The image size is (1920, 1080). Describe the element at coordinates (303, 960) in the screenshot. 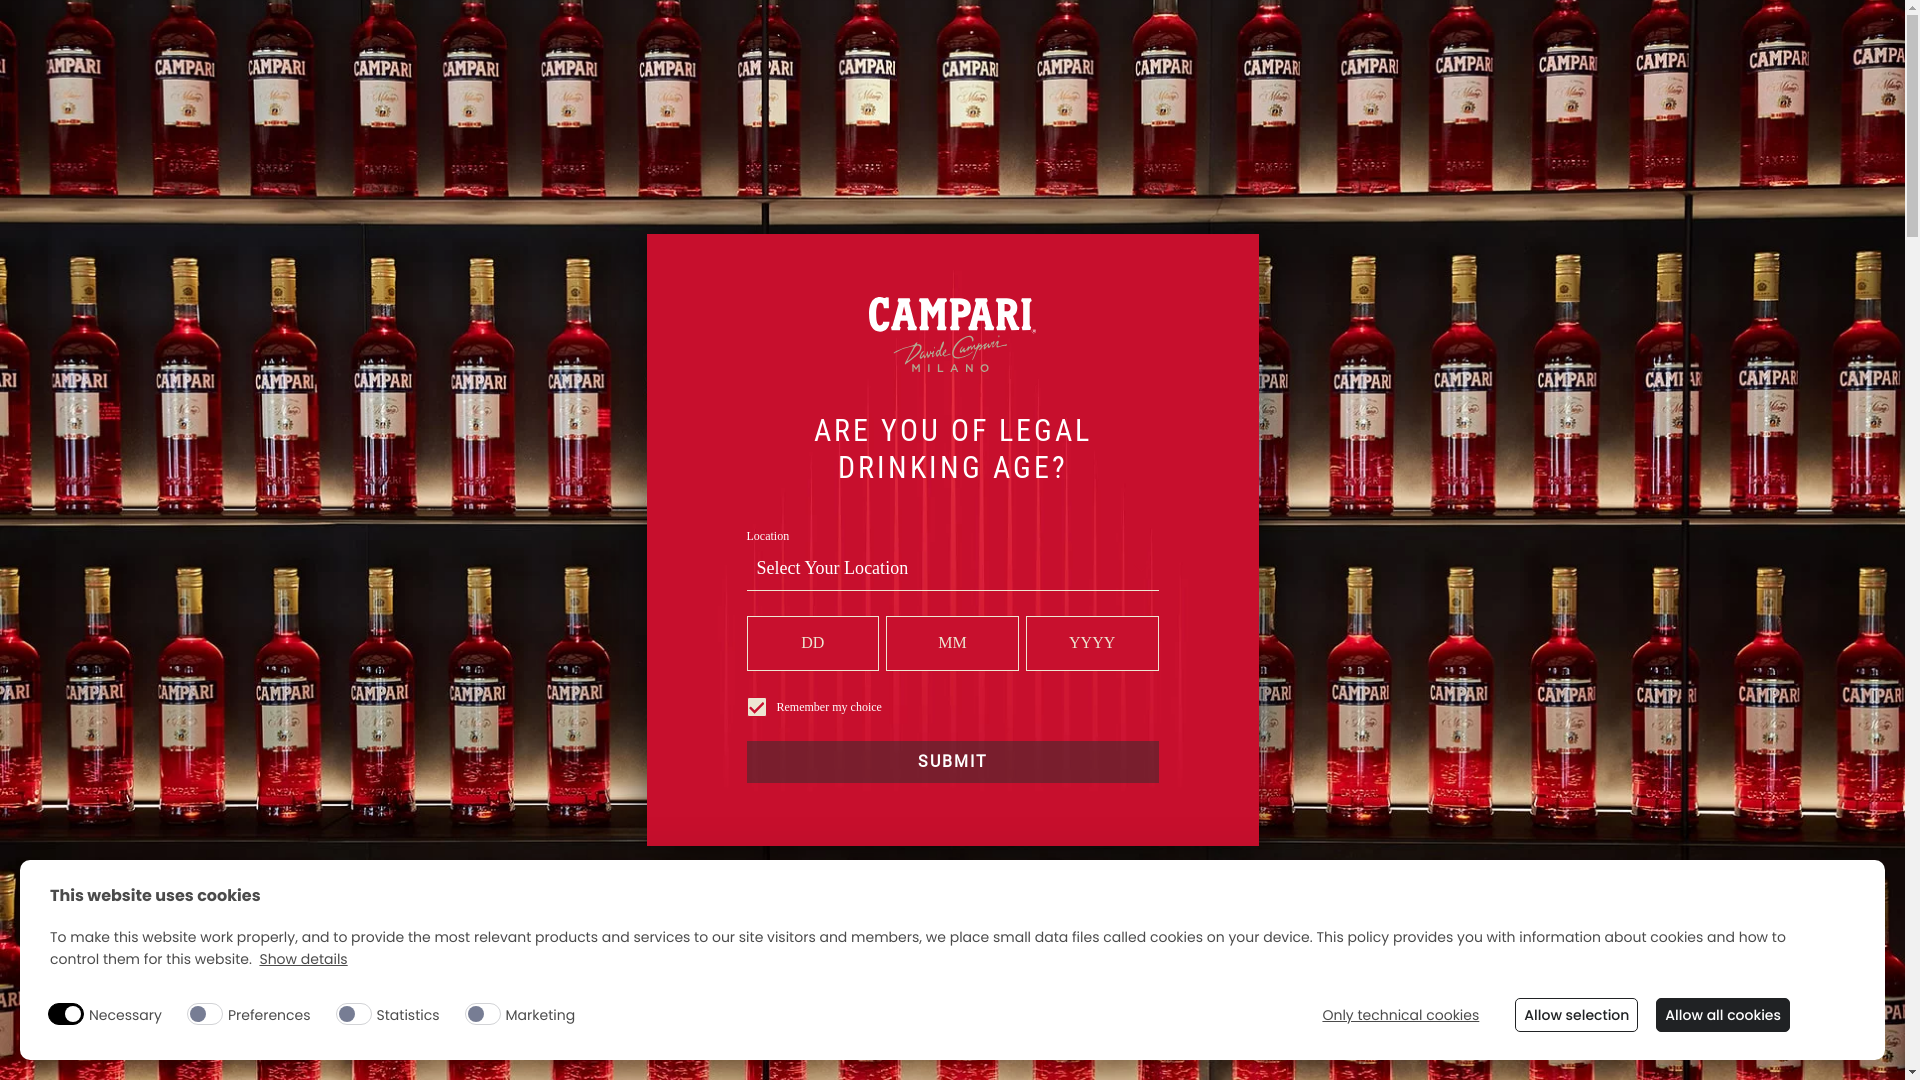

I see `Show details` at that location.